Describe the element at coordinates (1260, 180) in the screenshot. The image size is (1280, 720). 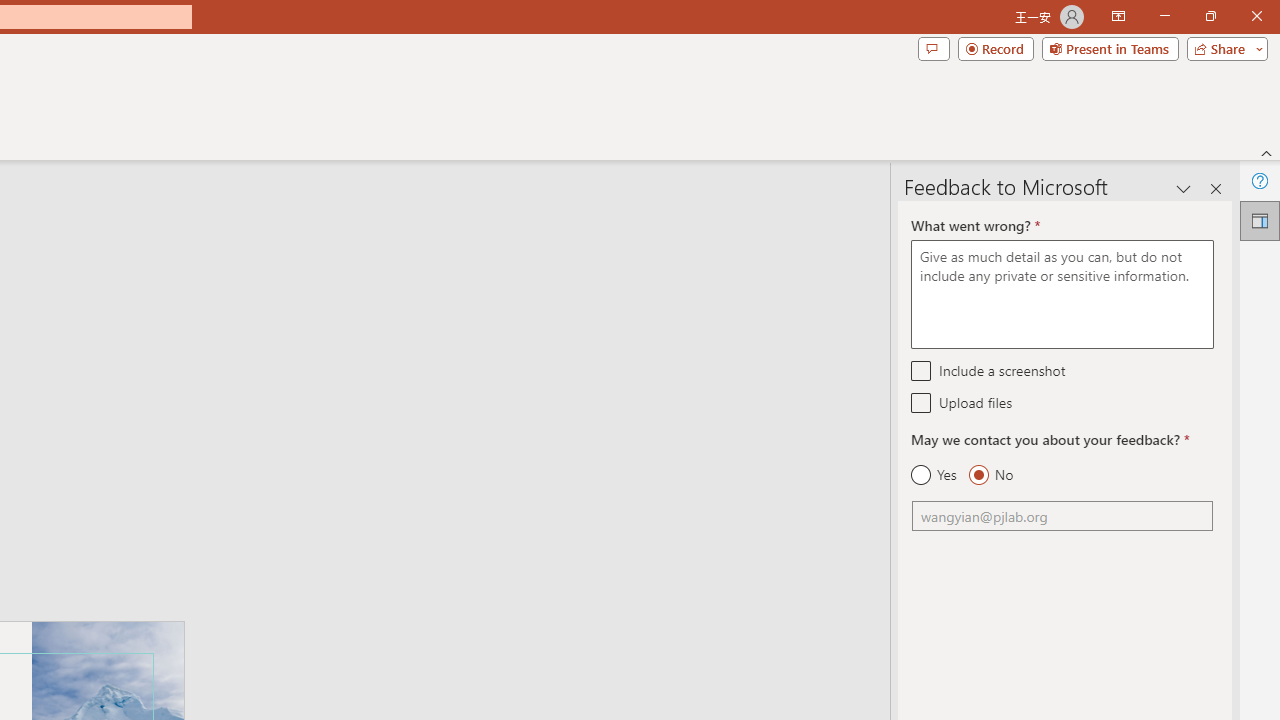
I see `Help` at that location.